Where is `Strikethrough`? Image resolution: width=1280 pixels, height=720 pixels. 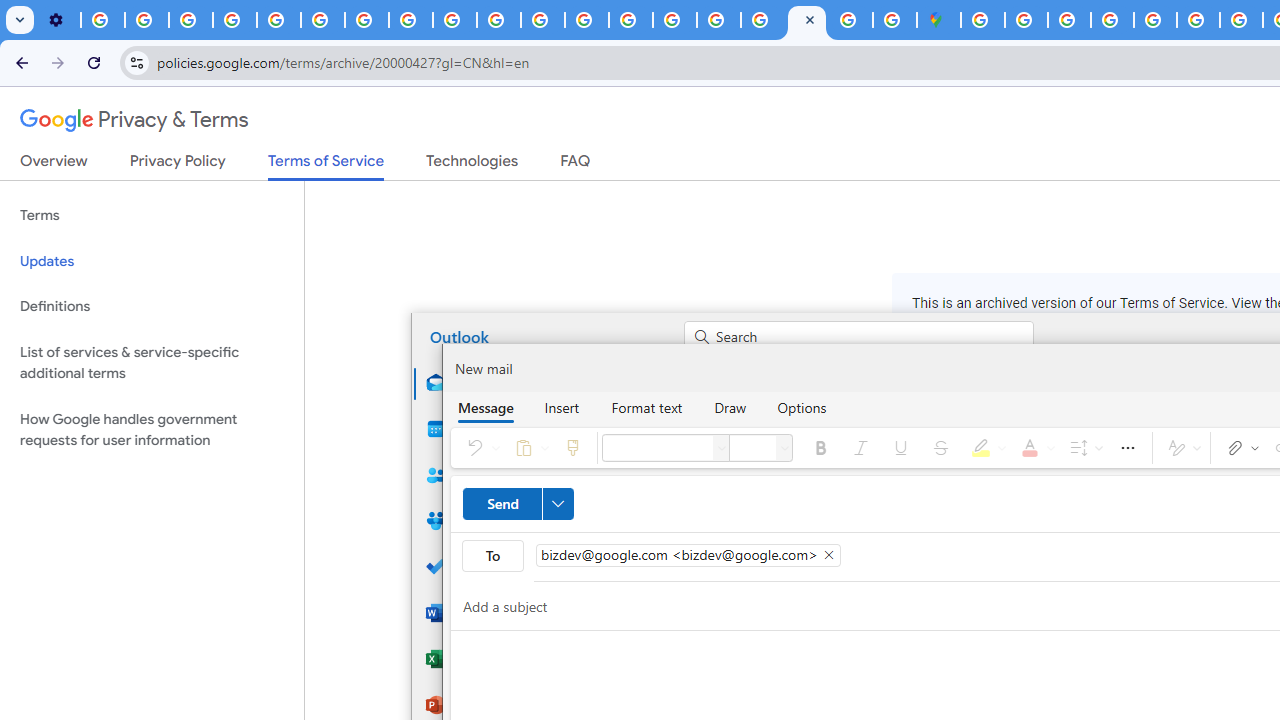
Strikethrough is located at coordinates (941, 448).